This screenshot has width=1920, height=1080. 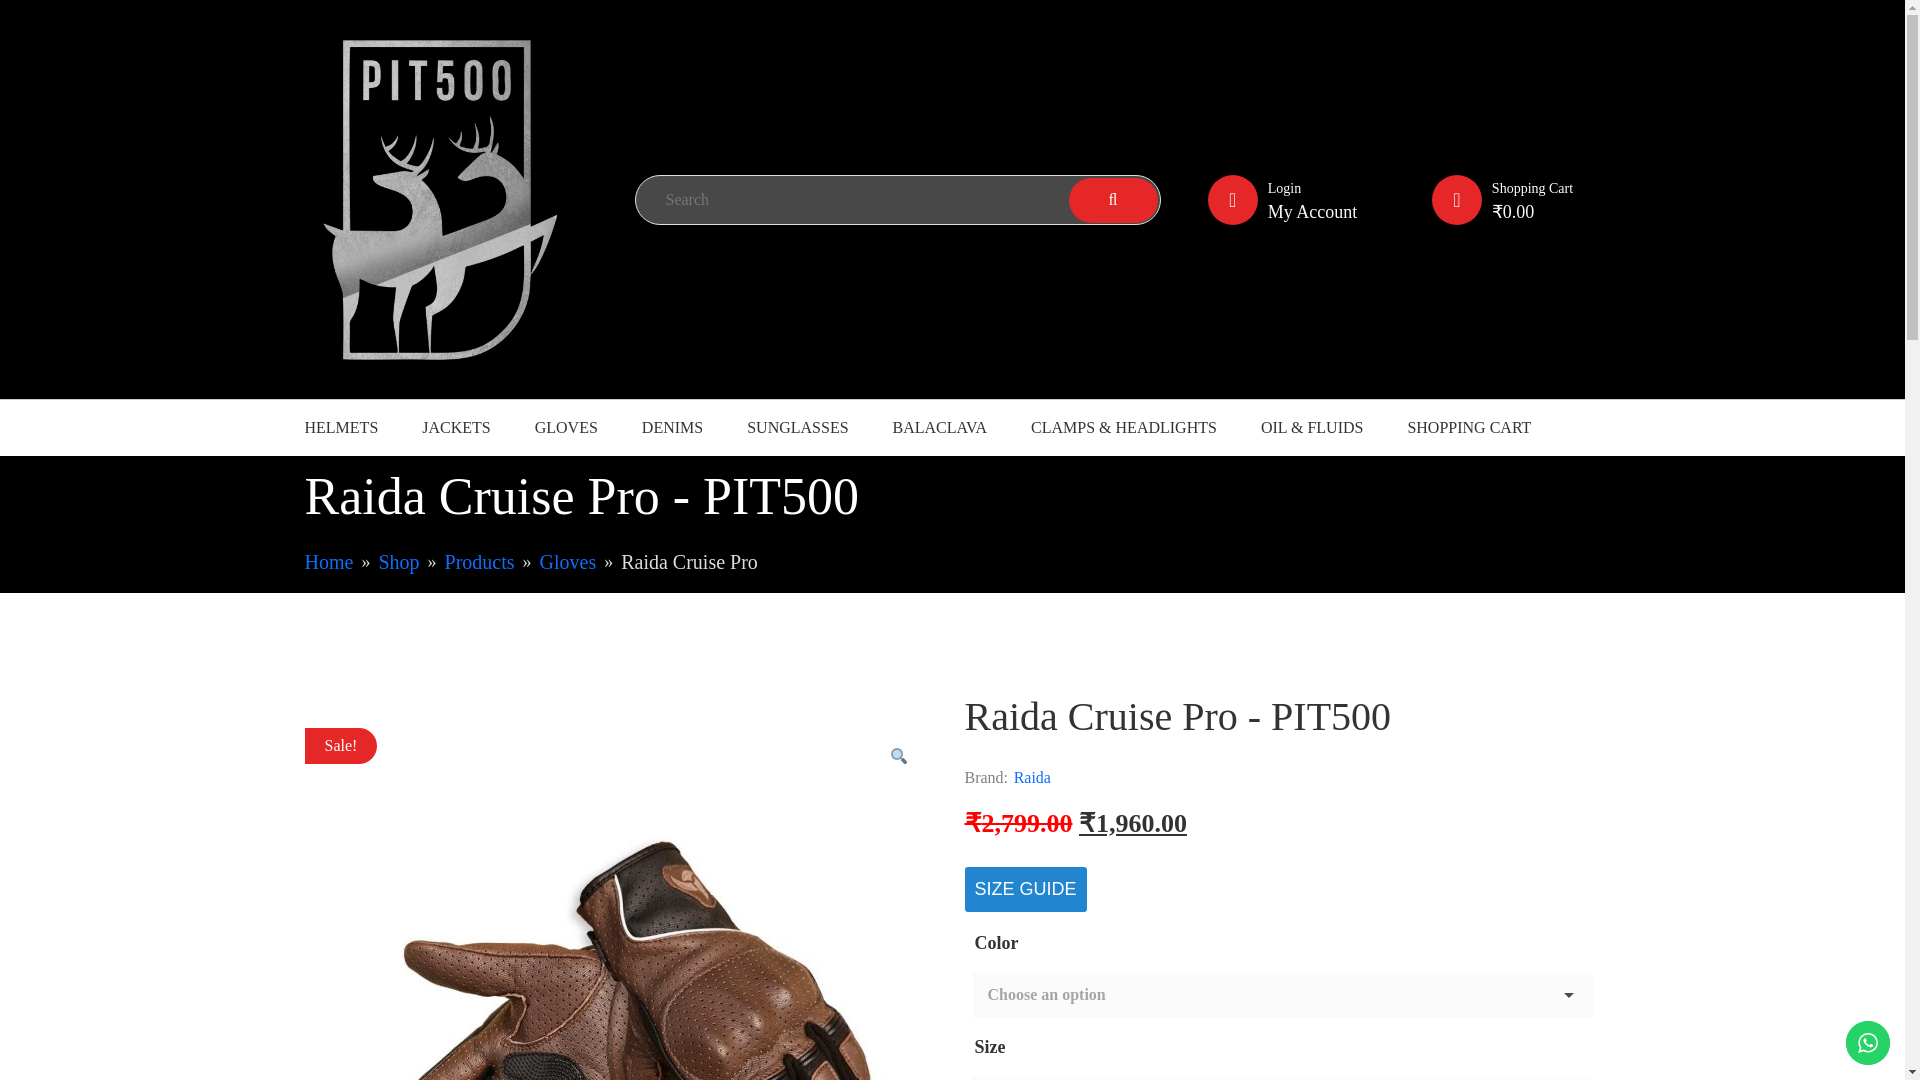 I want to click on Products, so click(x=480, y=562).